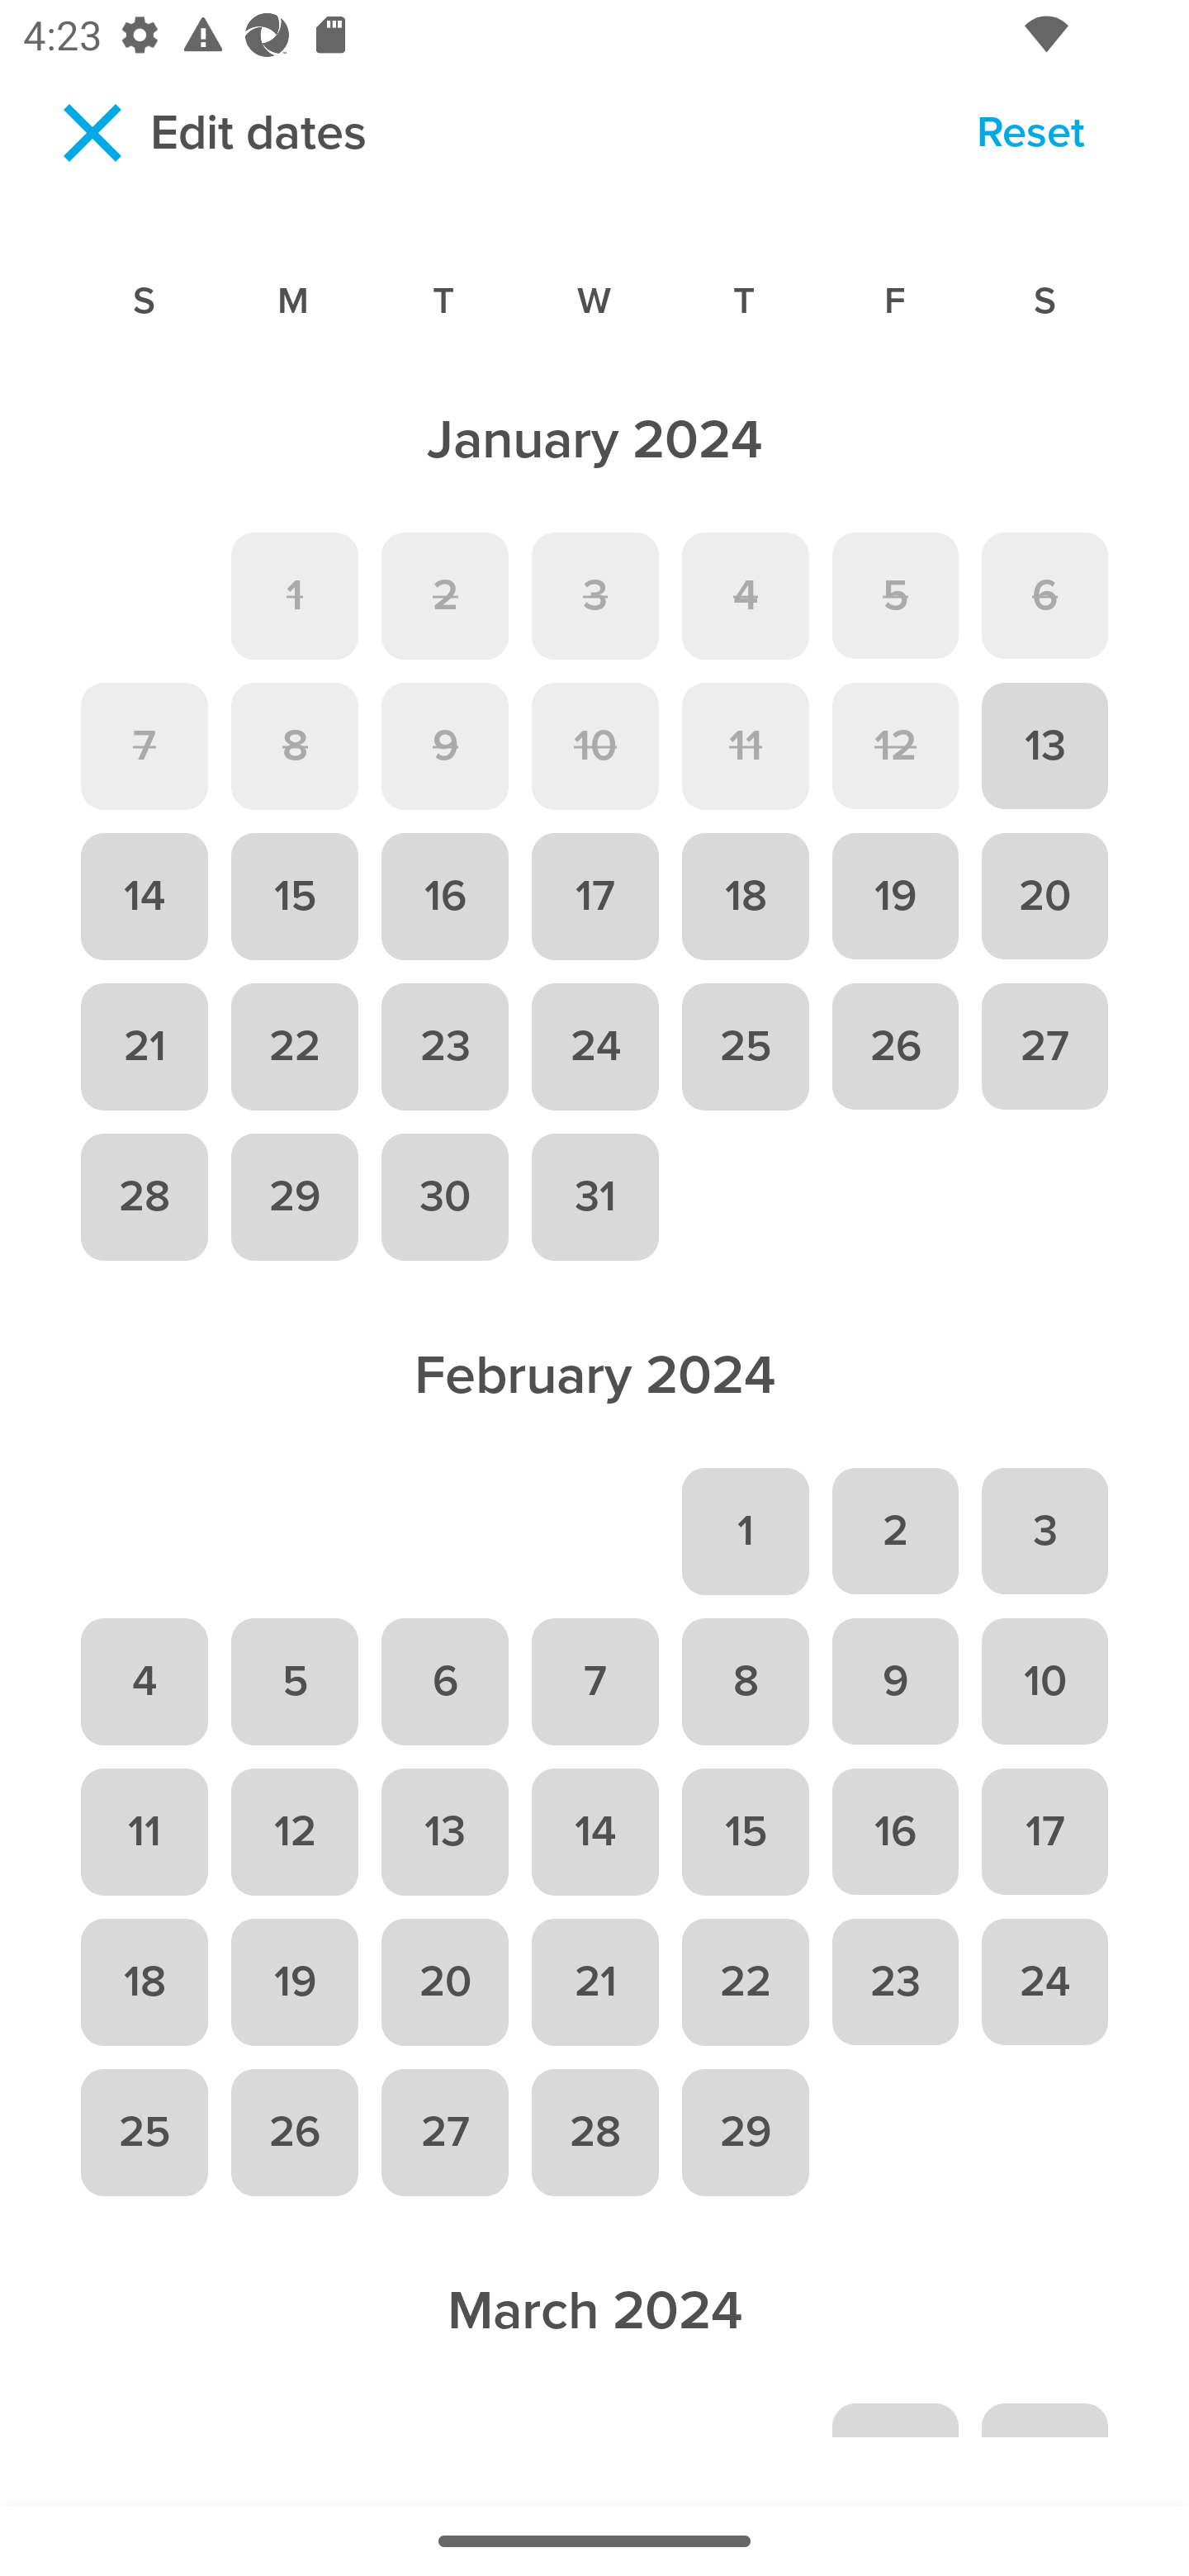 This screenshot has height=2576, width=1189. What do you see at coordinates (445, 2133) in the screenshot?
I see `27` at bounding box center [445, 2133].